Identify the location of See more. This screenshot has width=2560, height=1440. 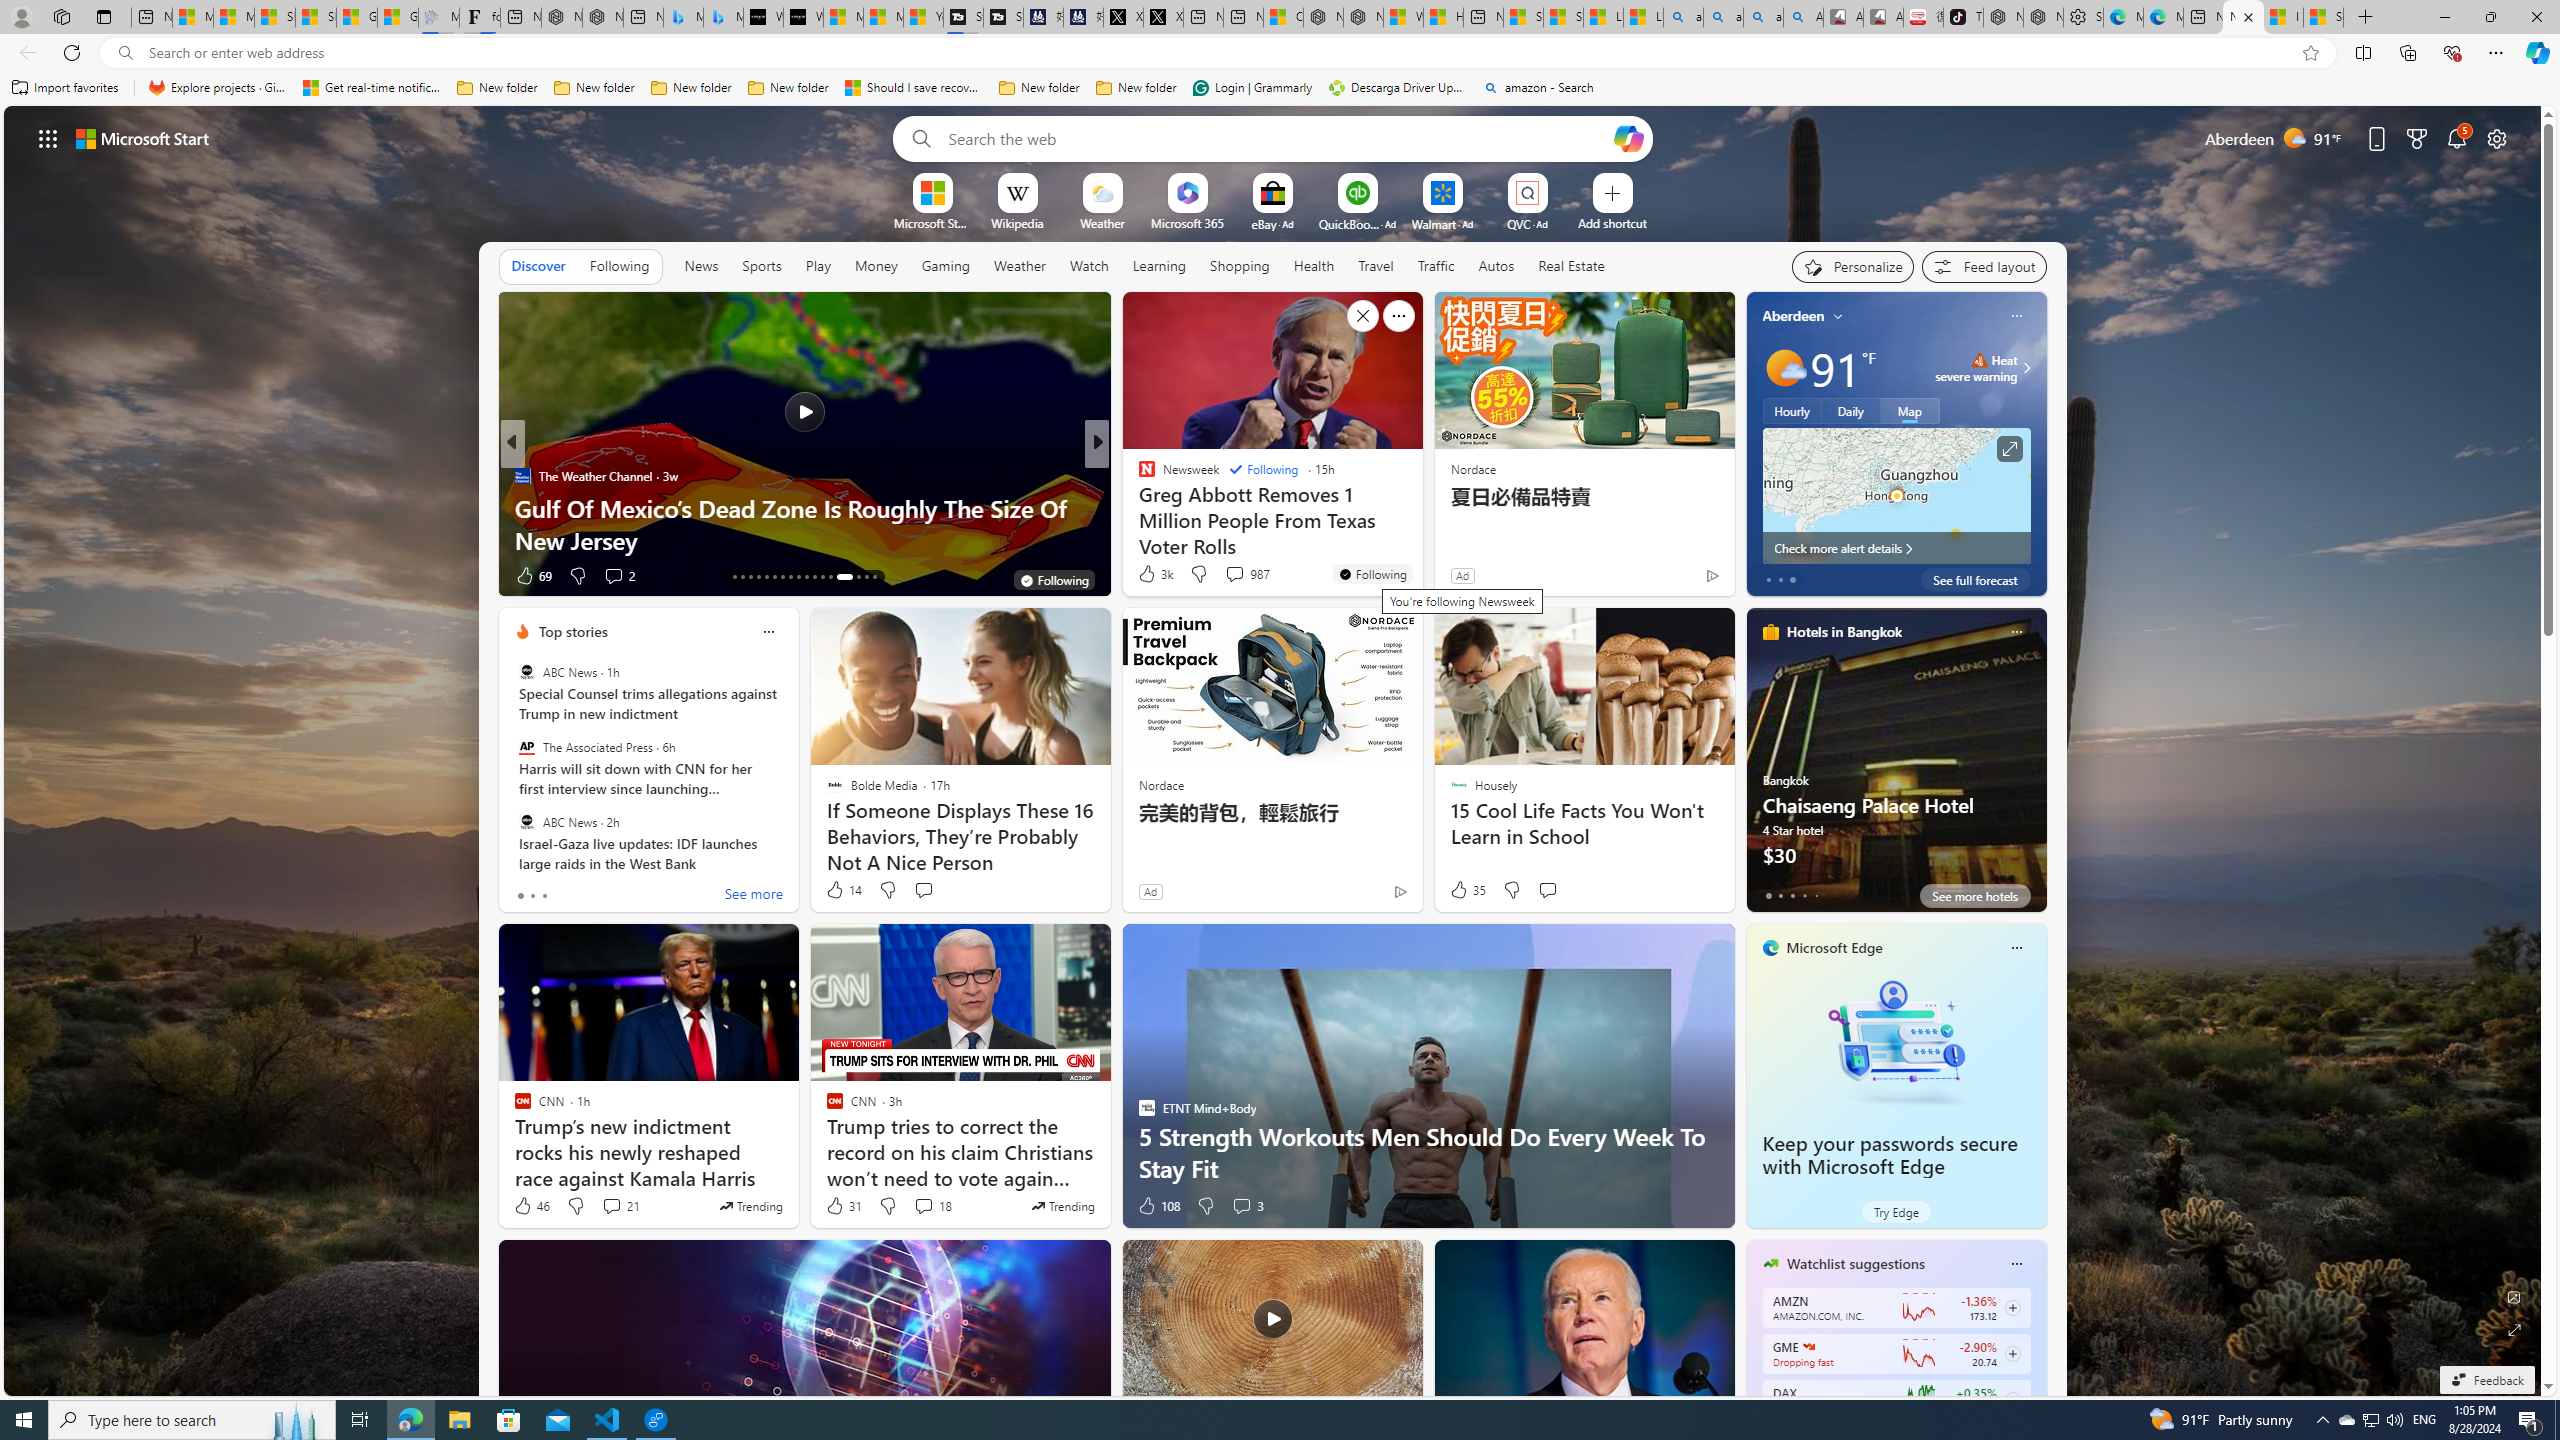
(1398, 316).